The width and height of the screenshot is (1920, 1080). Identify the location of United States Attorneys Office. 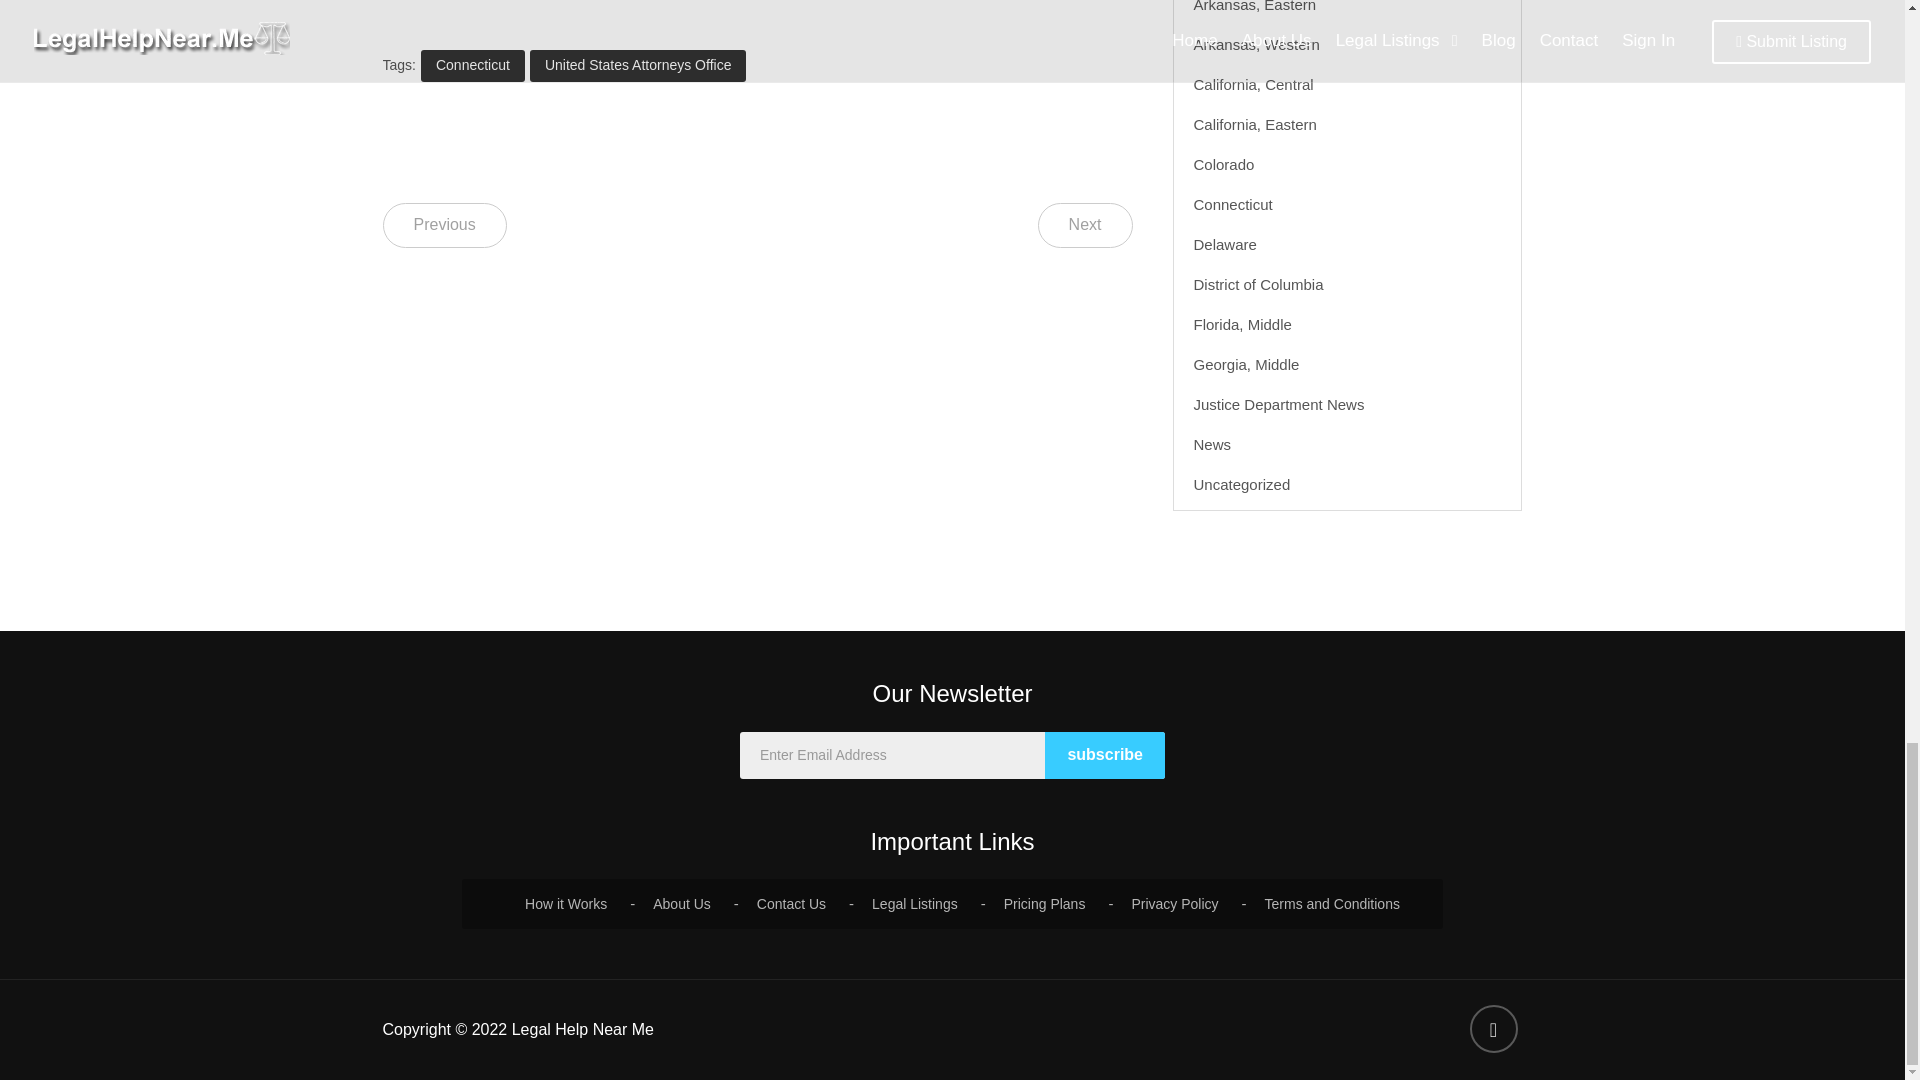
(638, 66).